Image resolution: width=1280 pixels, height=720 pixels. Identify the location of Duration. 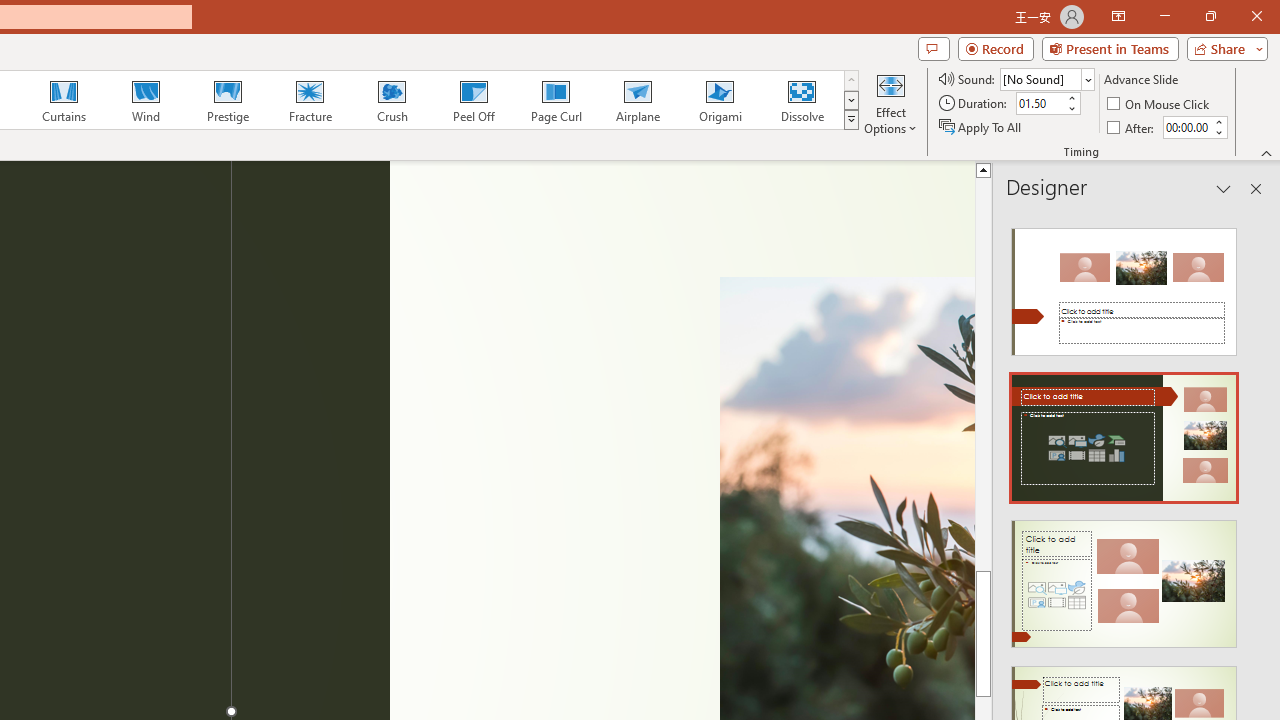
(1040, 104).